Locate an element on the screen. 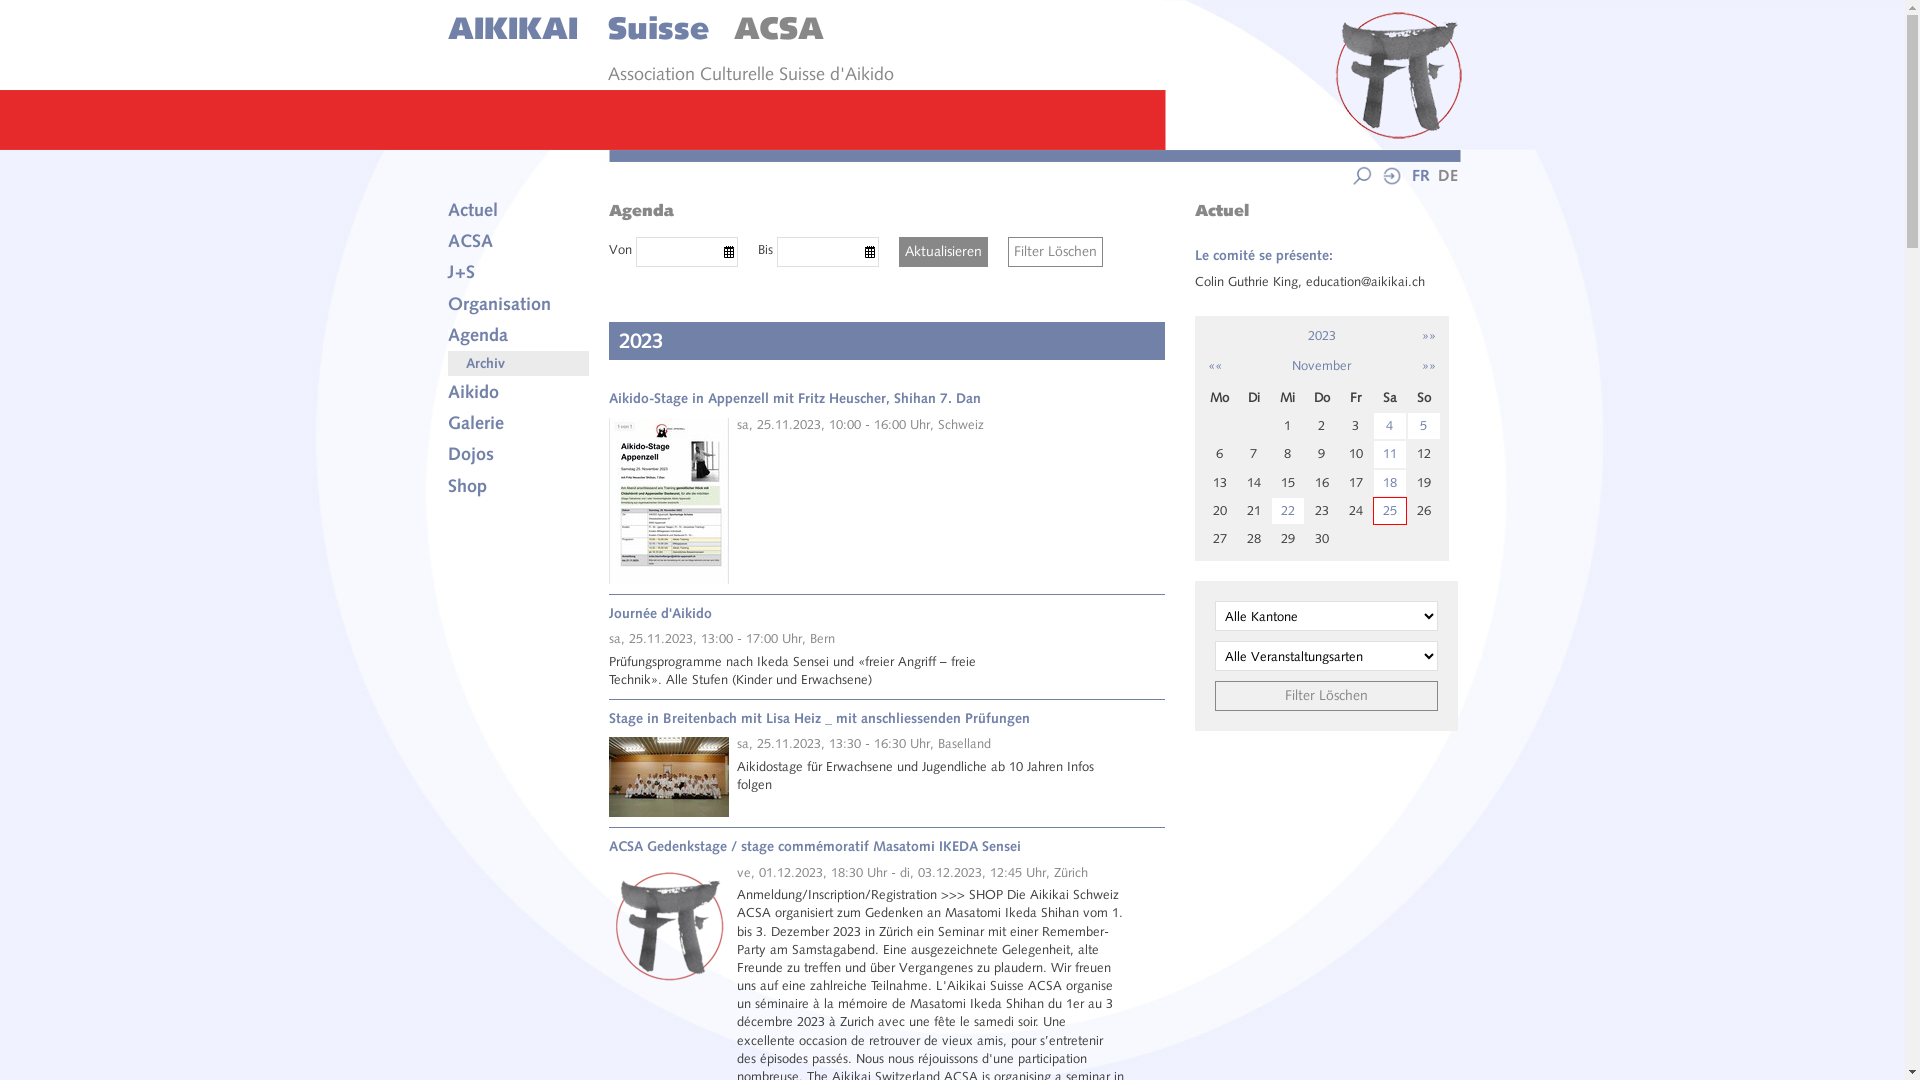 The height and width of the screenshot is (1080, 1920). DE is located at coordinates (1444, 176).